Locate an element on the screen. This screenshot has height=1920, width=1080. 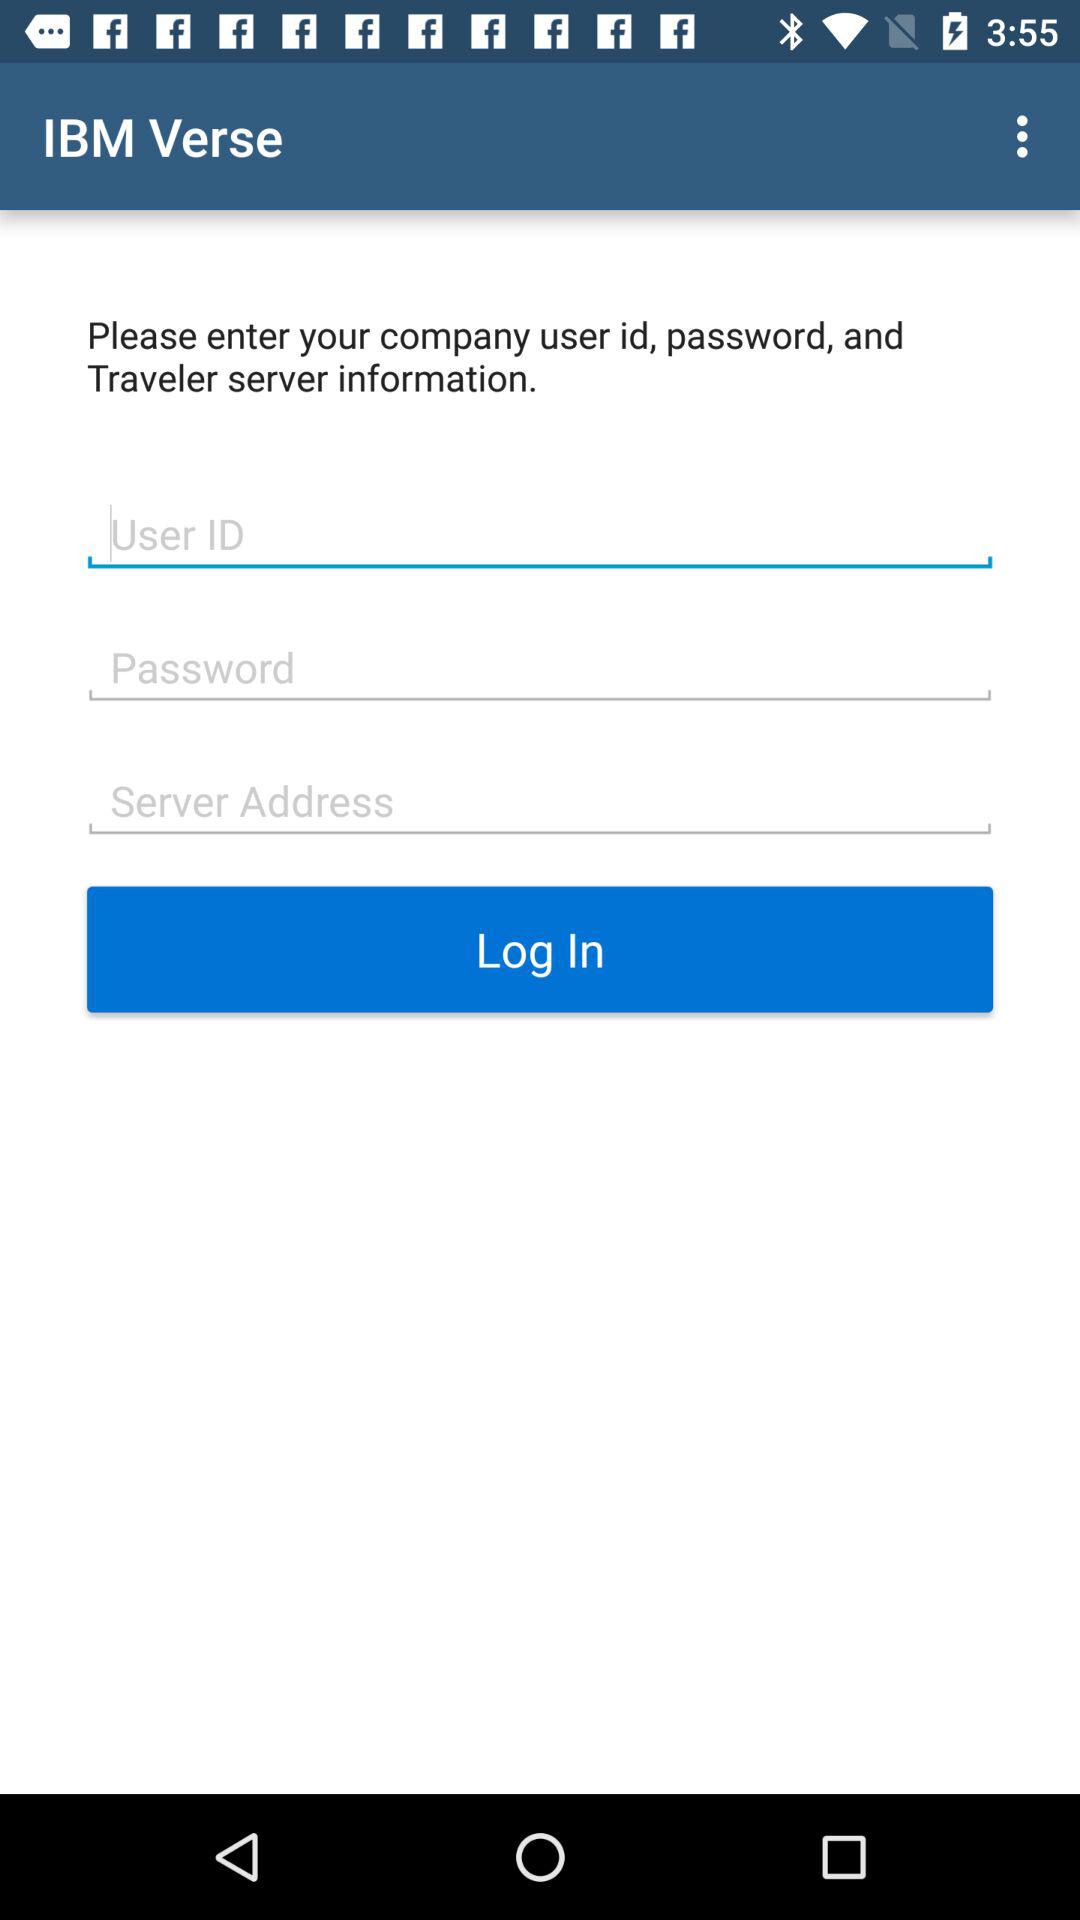
turn off the log in icon is located at coordinates (540, 949).